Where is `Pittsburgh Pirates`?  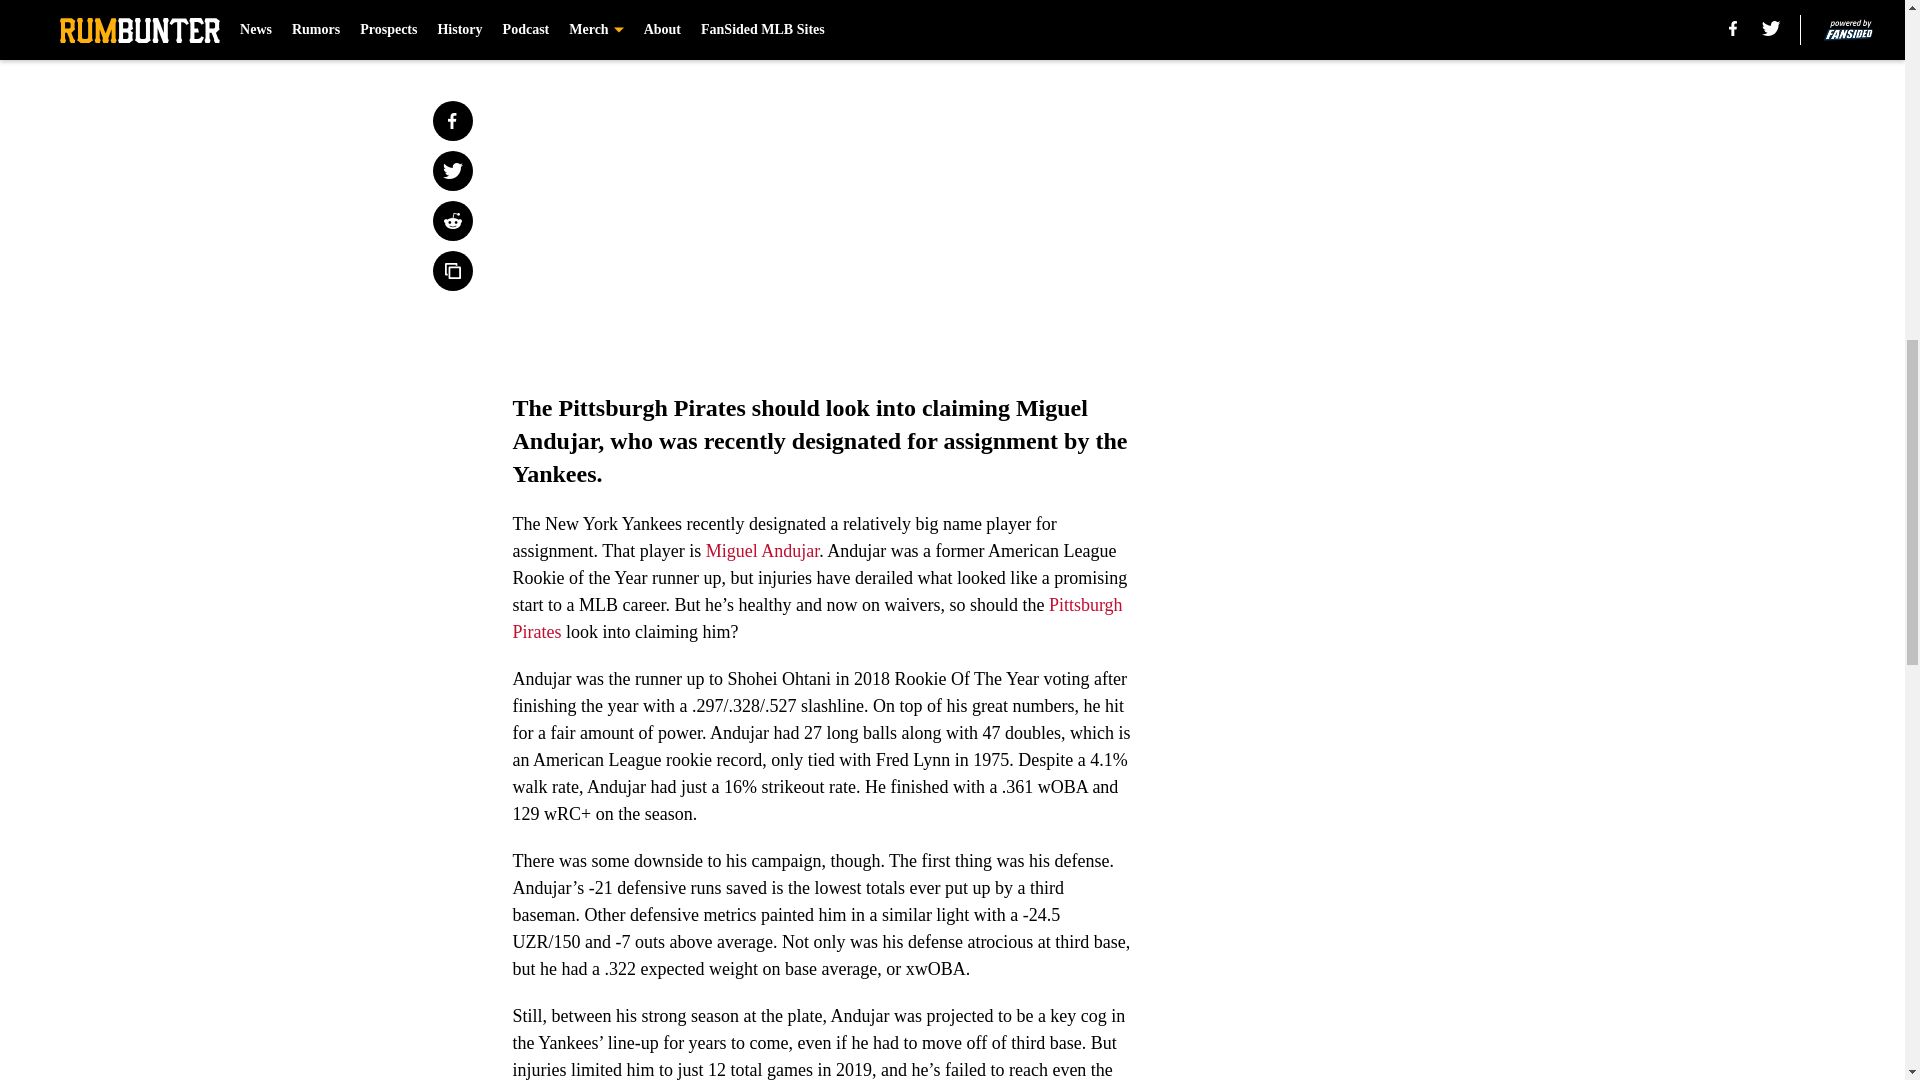 Pittsburgh Pirates is located at coordinates (816, 618).